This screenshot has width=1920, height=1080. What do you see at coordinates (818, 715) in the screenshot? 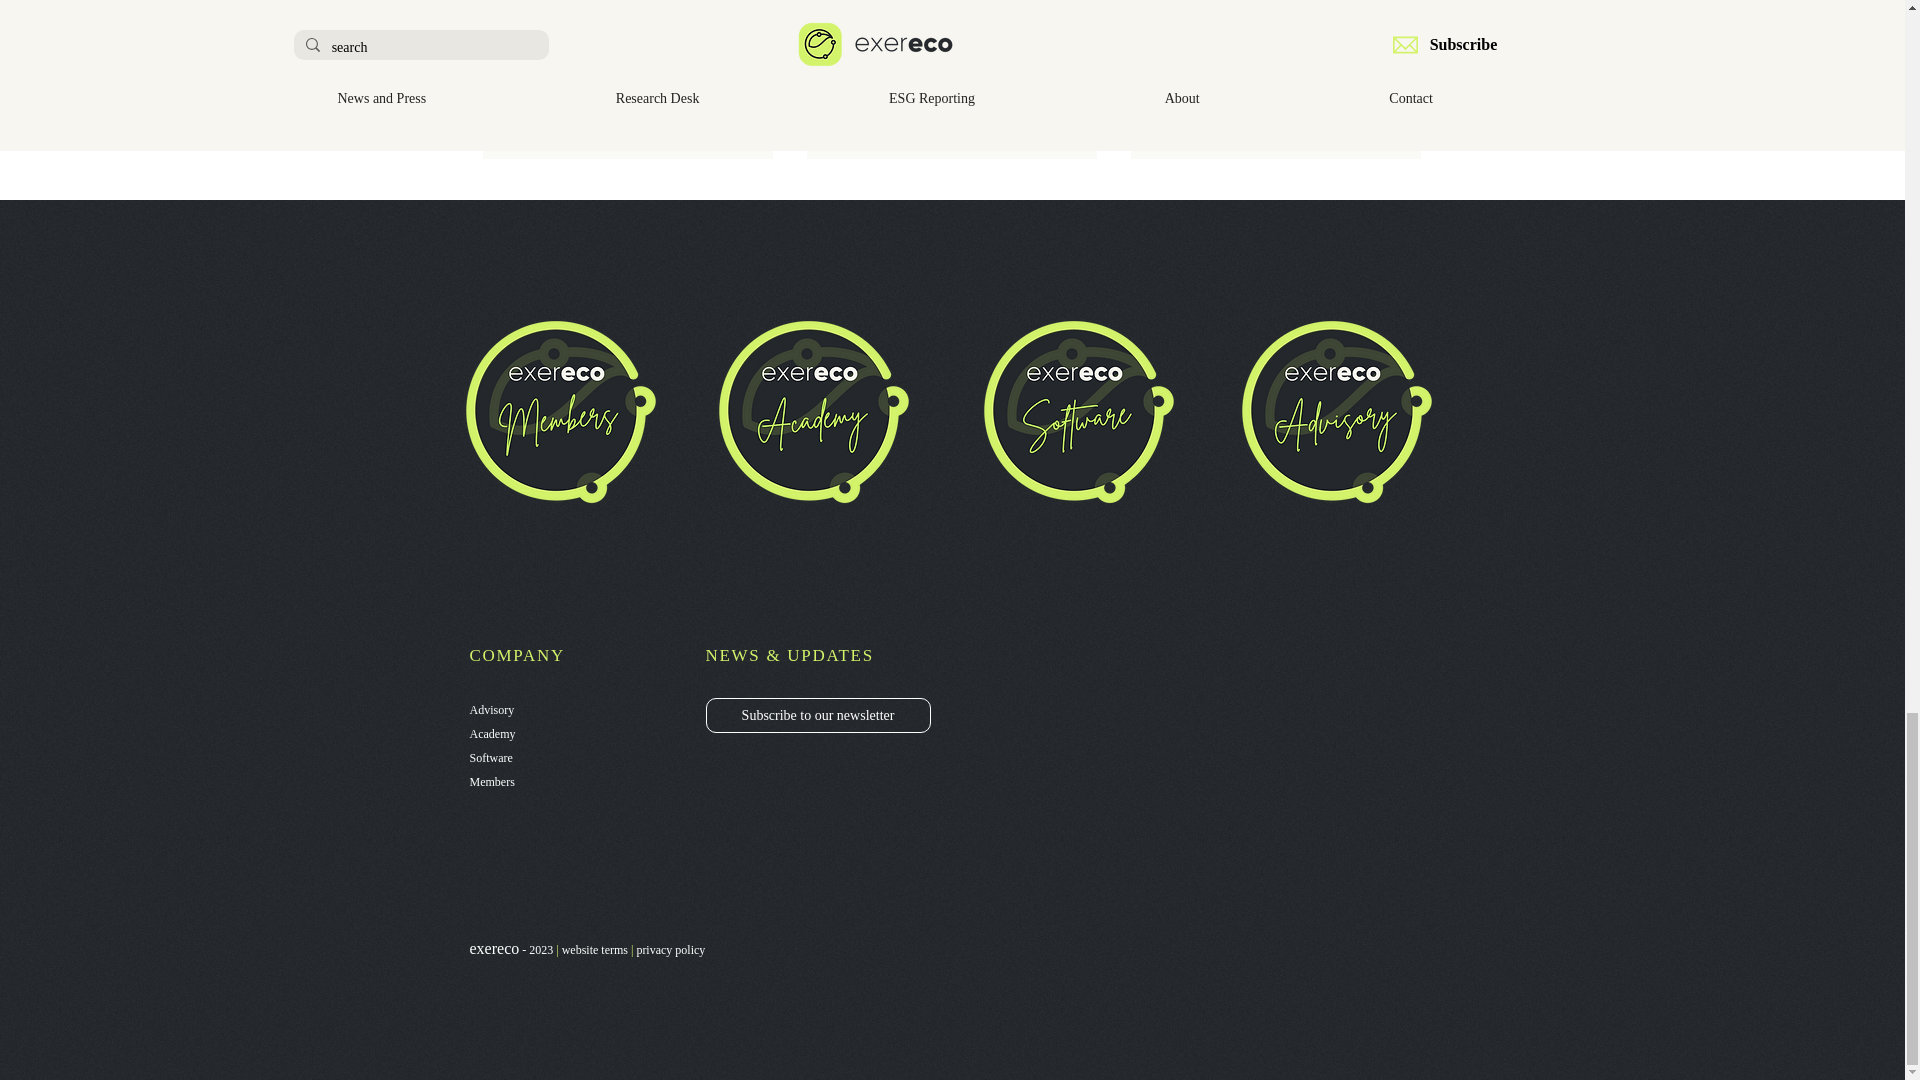
I see `Subscribe to our newsletter` at bounding box center [818, 715].